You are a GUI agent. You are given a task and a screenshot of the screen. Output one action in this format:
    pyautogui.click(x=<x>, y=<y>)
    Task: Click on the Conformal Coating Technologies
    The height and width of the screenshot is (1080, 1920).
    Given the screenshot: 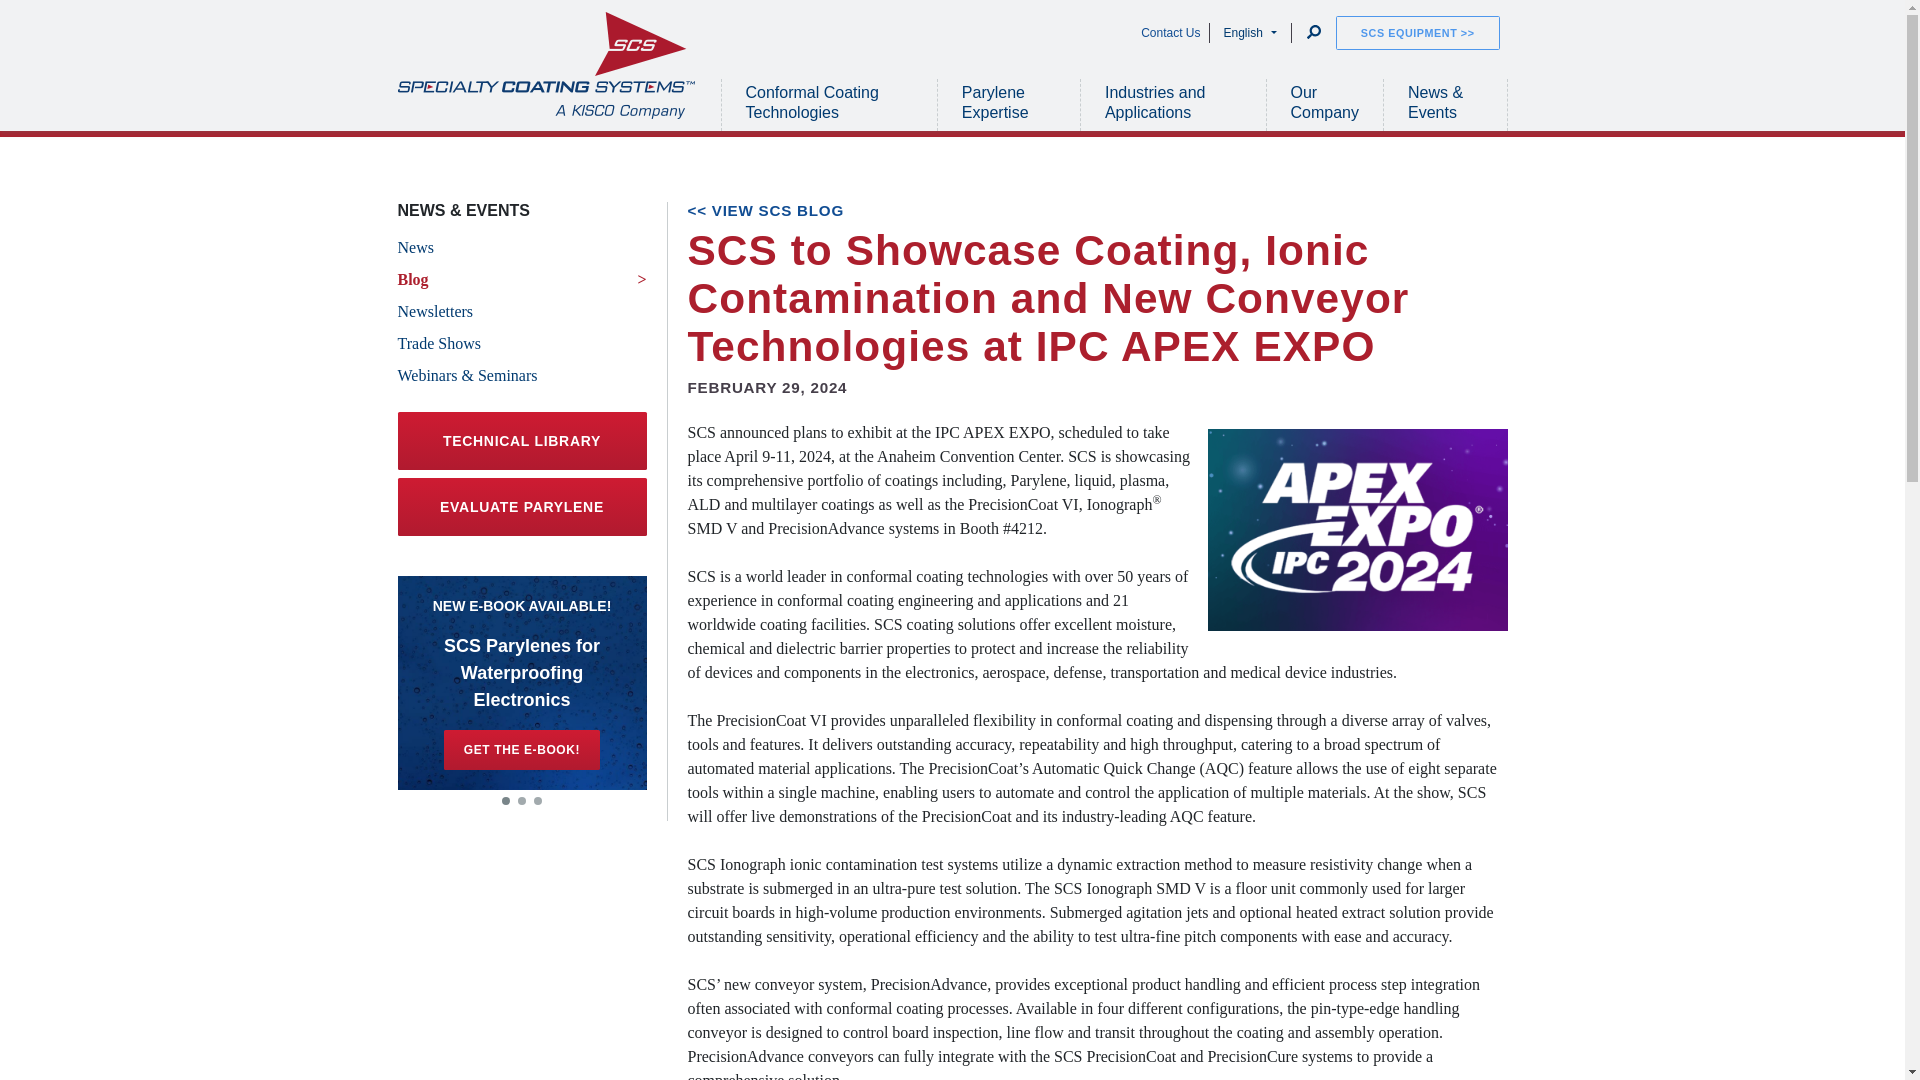 What is the action you would take?
    pyautogui.click(x=829, y=104)
    